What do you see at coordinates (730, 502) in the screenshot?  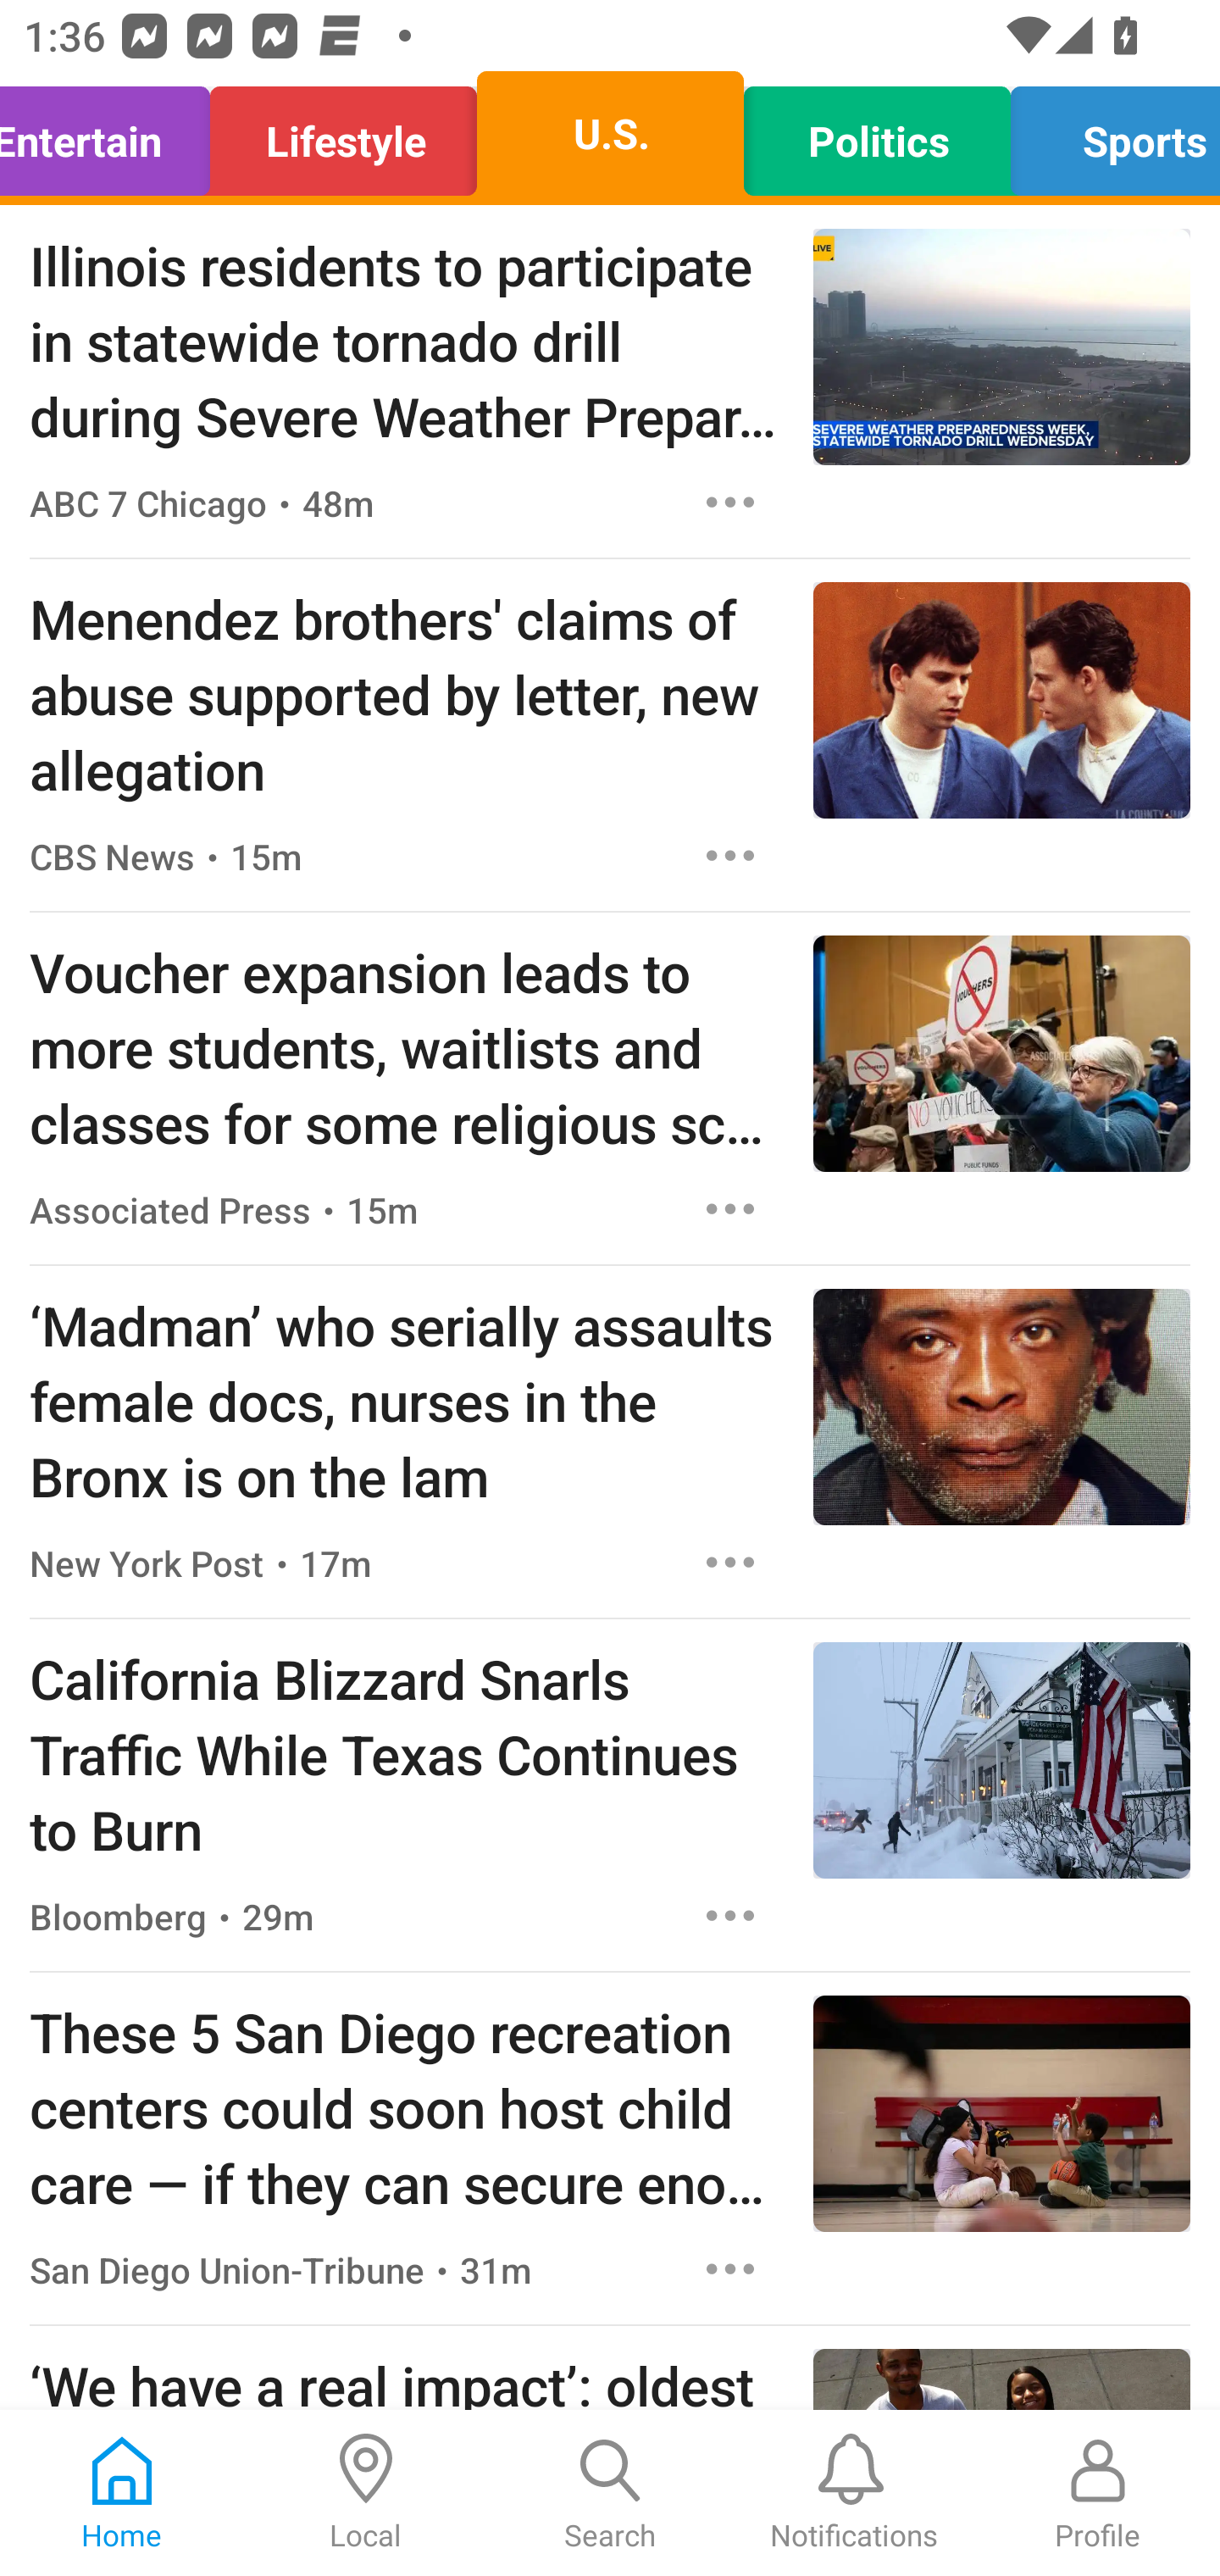 I see `Options` at bounding box center [730, 502].